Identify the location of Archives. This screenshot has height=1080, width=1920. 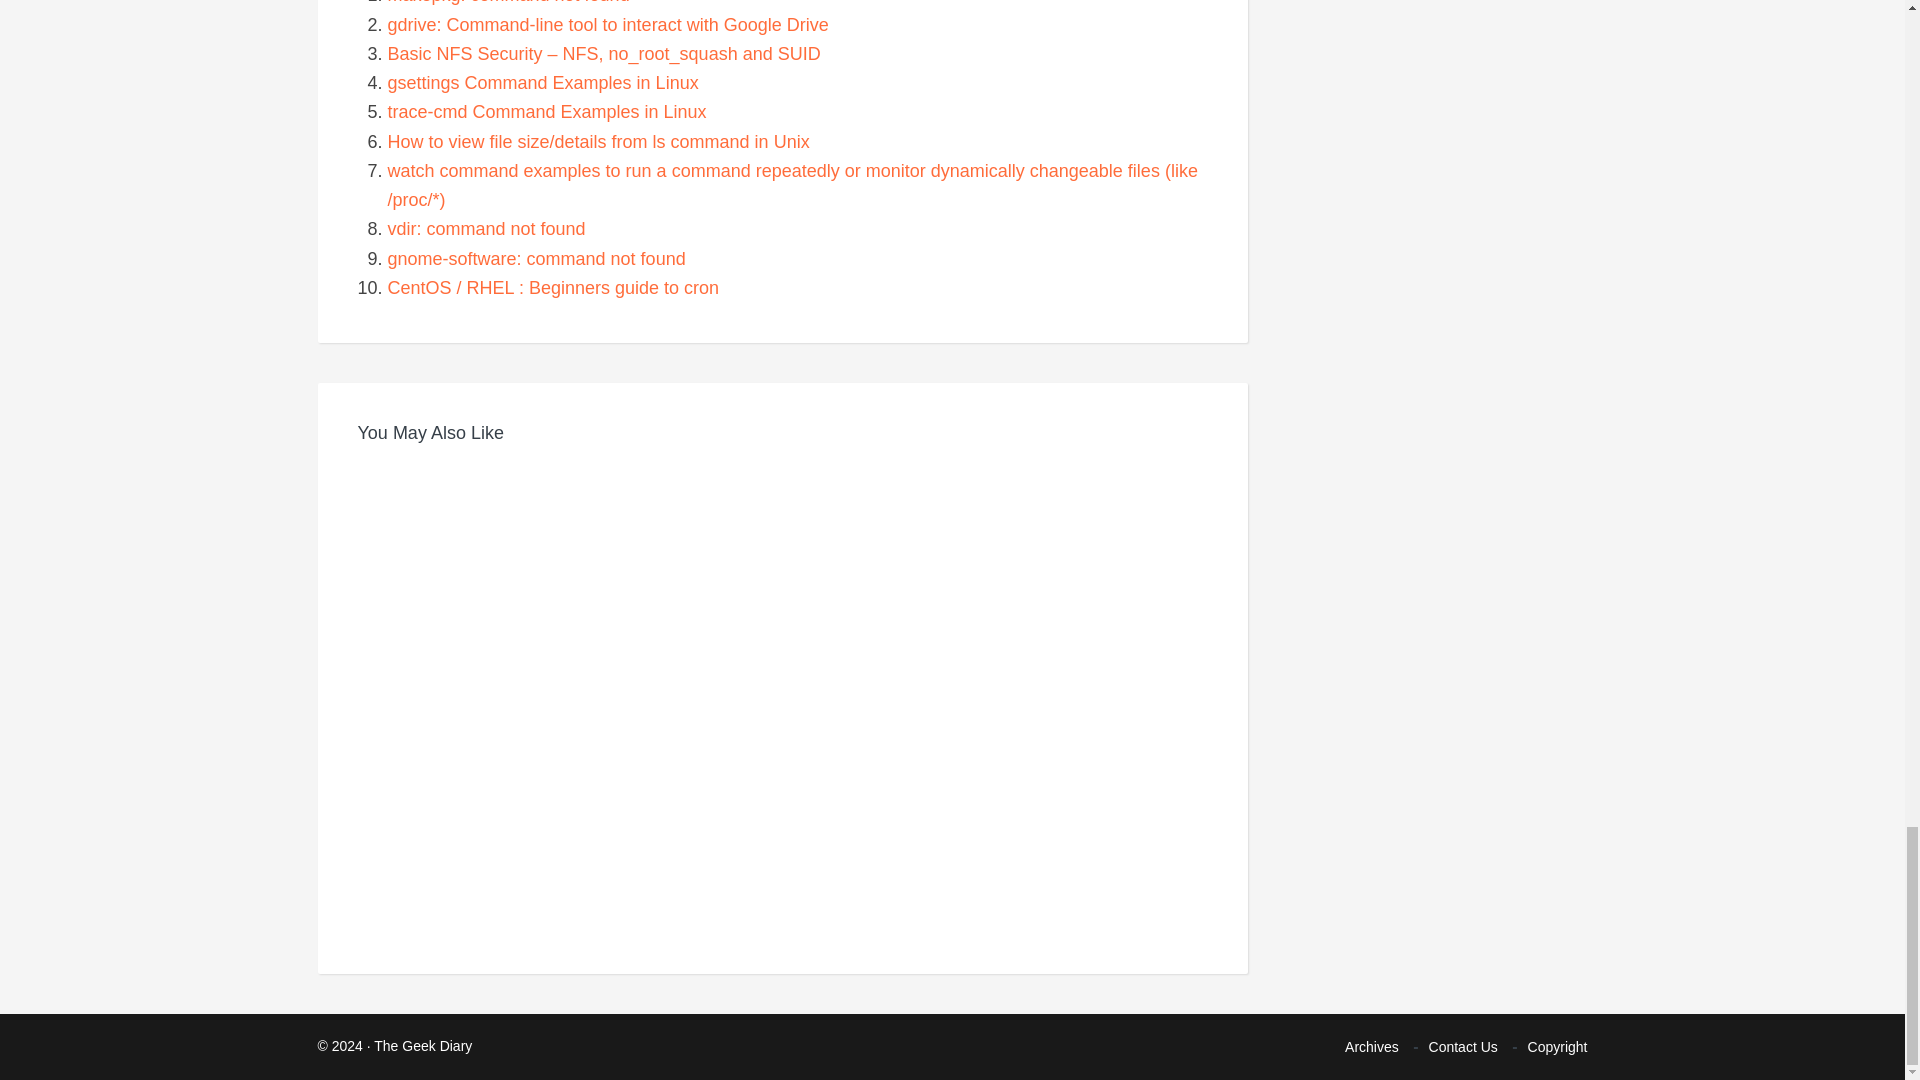
(1372, 1047).